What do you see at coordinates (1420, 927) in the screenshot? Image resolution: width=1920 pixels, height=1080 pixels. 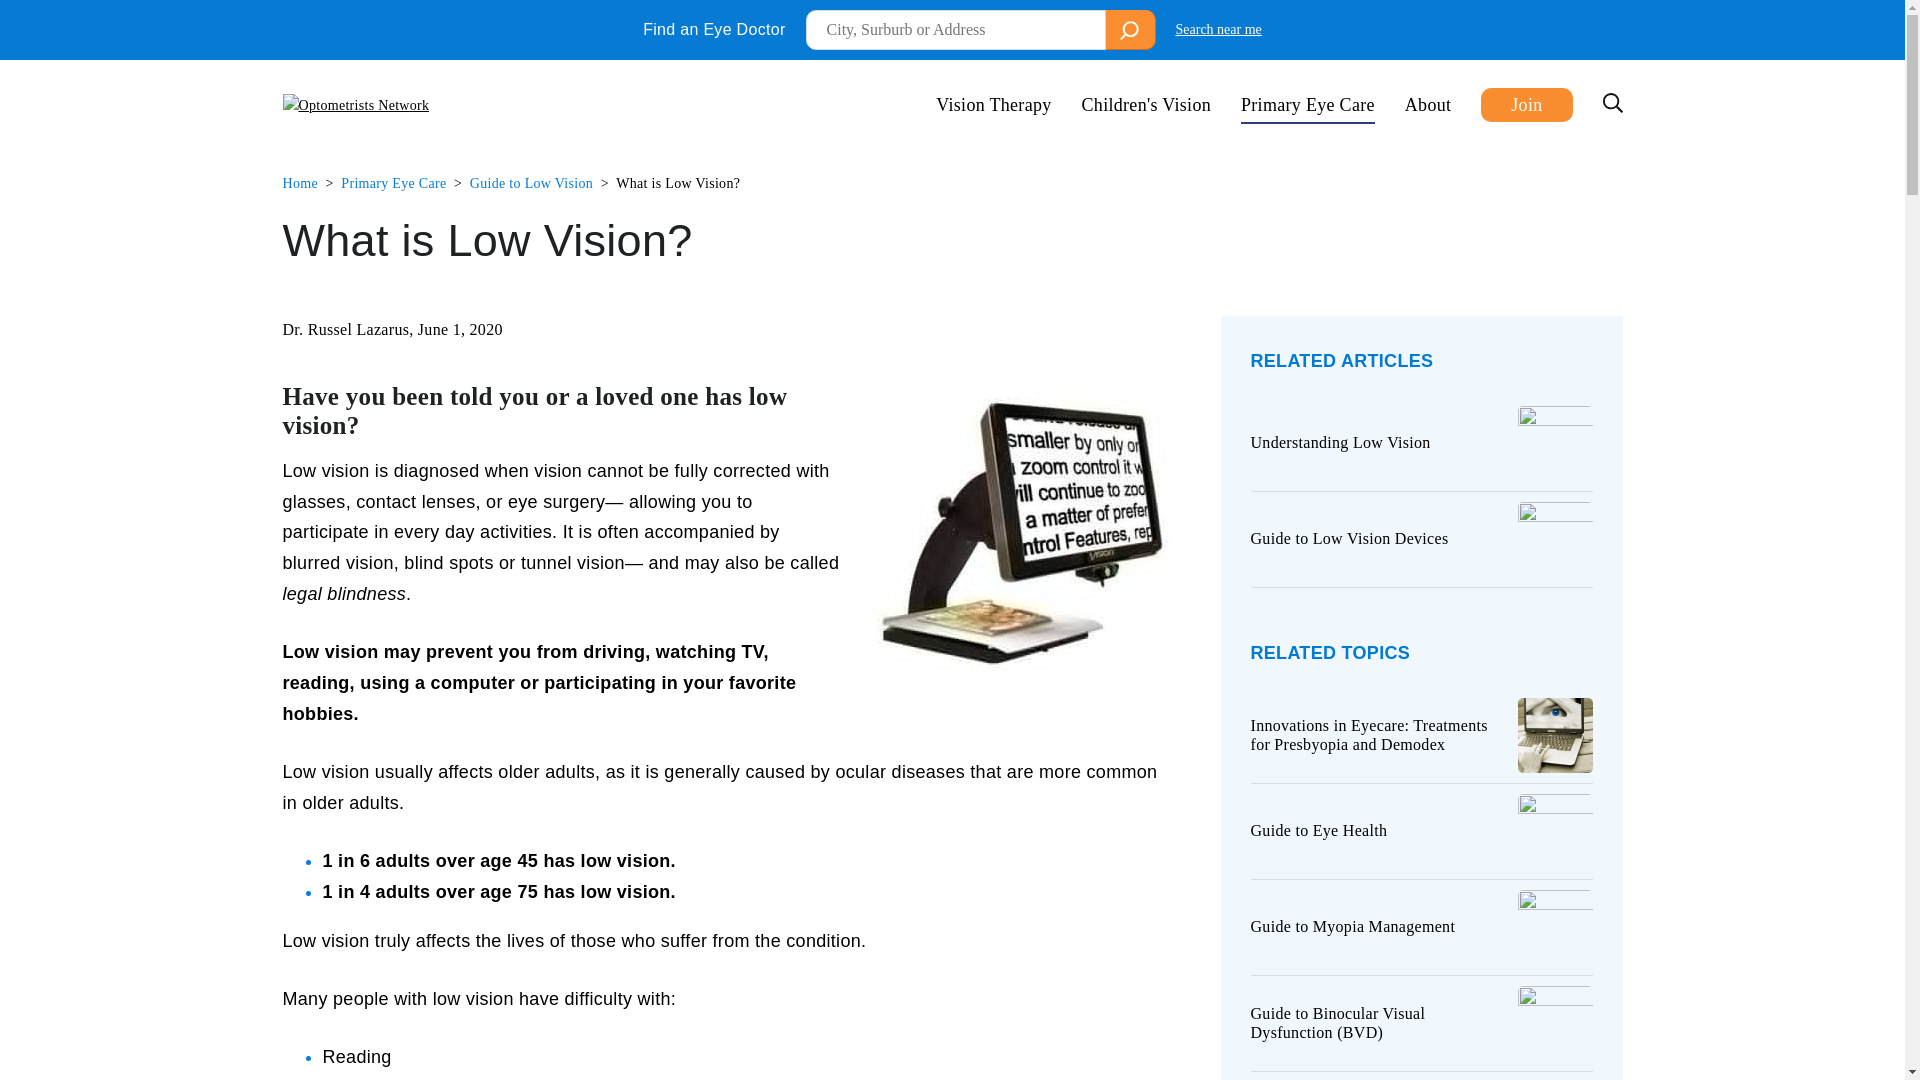 I see `Guide to Myopia Management` at bounding box center [1420, 927].